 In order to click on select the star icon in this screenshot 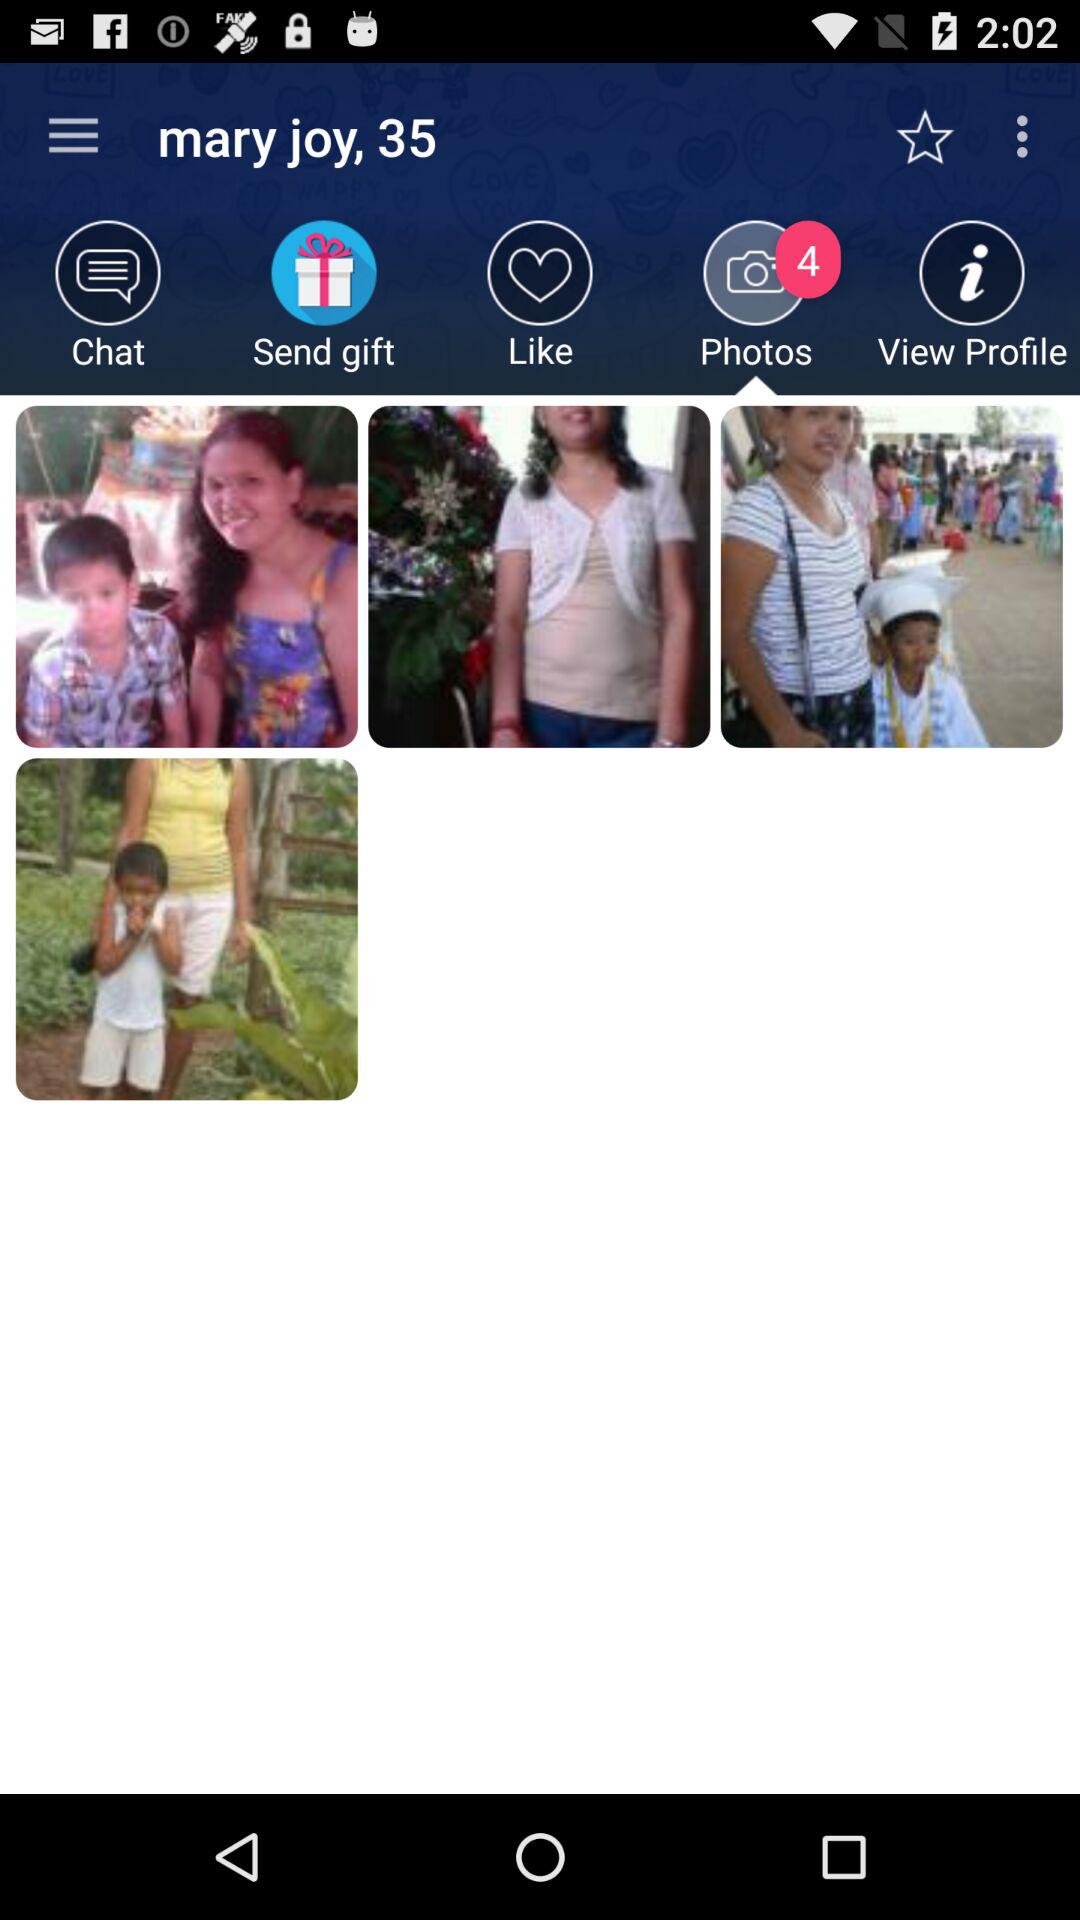, I will do `click(936, 136)`.